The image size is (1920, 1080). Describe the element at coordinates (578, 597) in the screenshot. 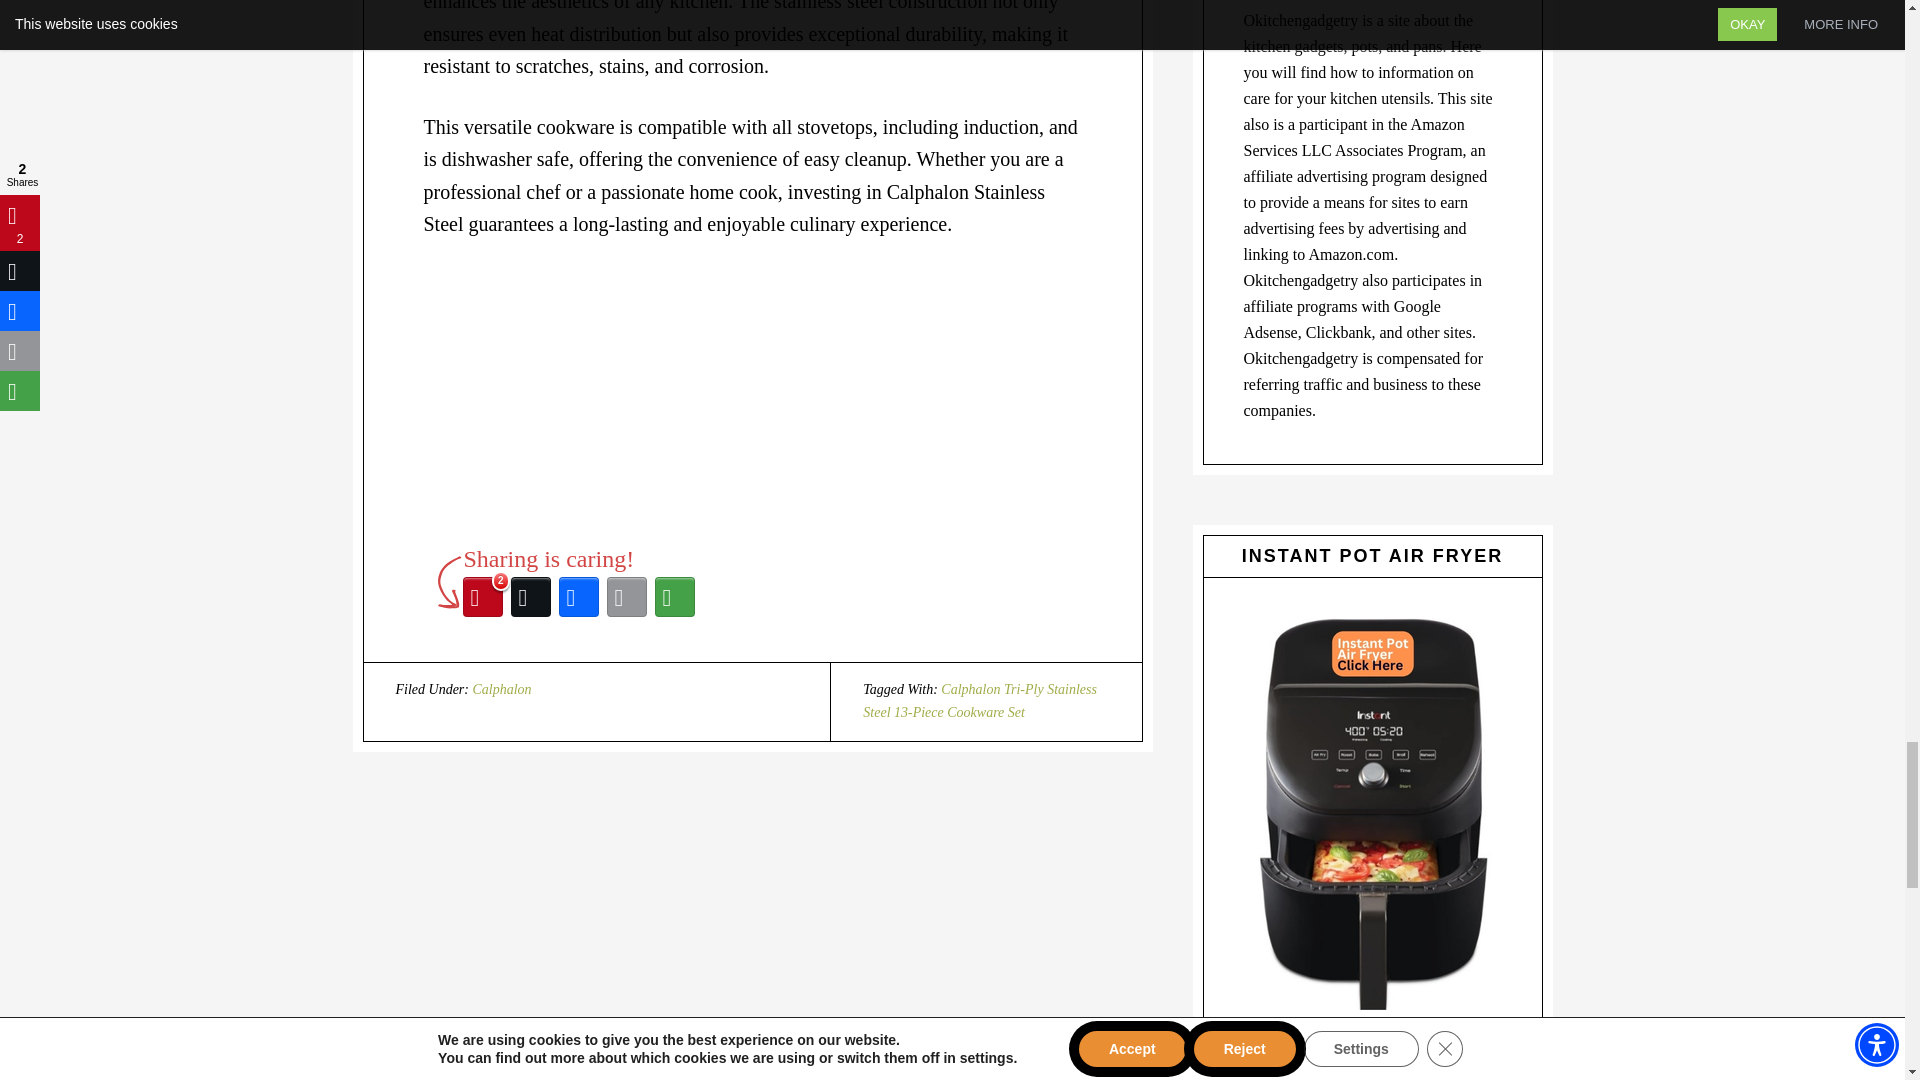

I see `Facebook` at that location.